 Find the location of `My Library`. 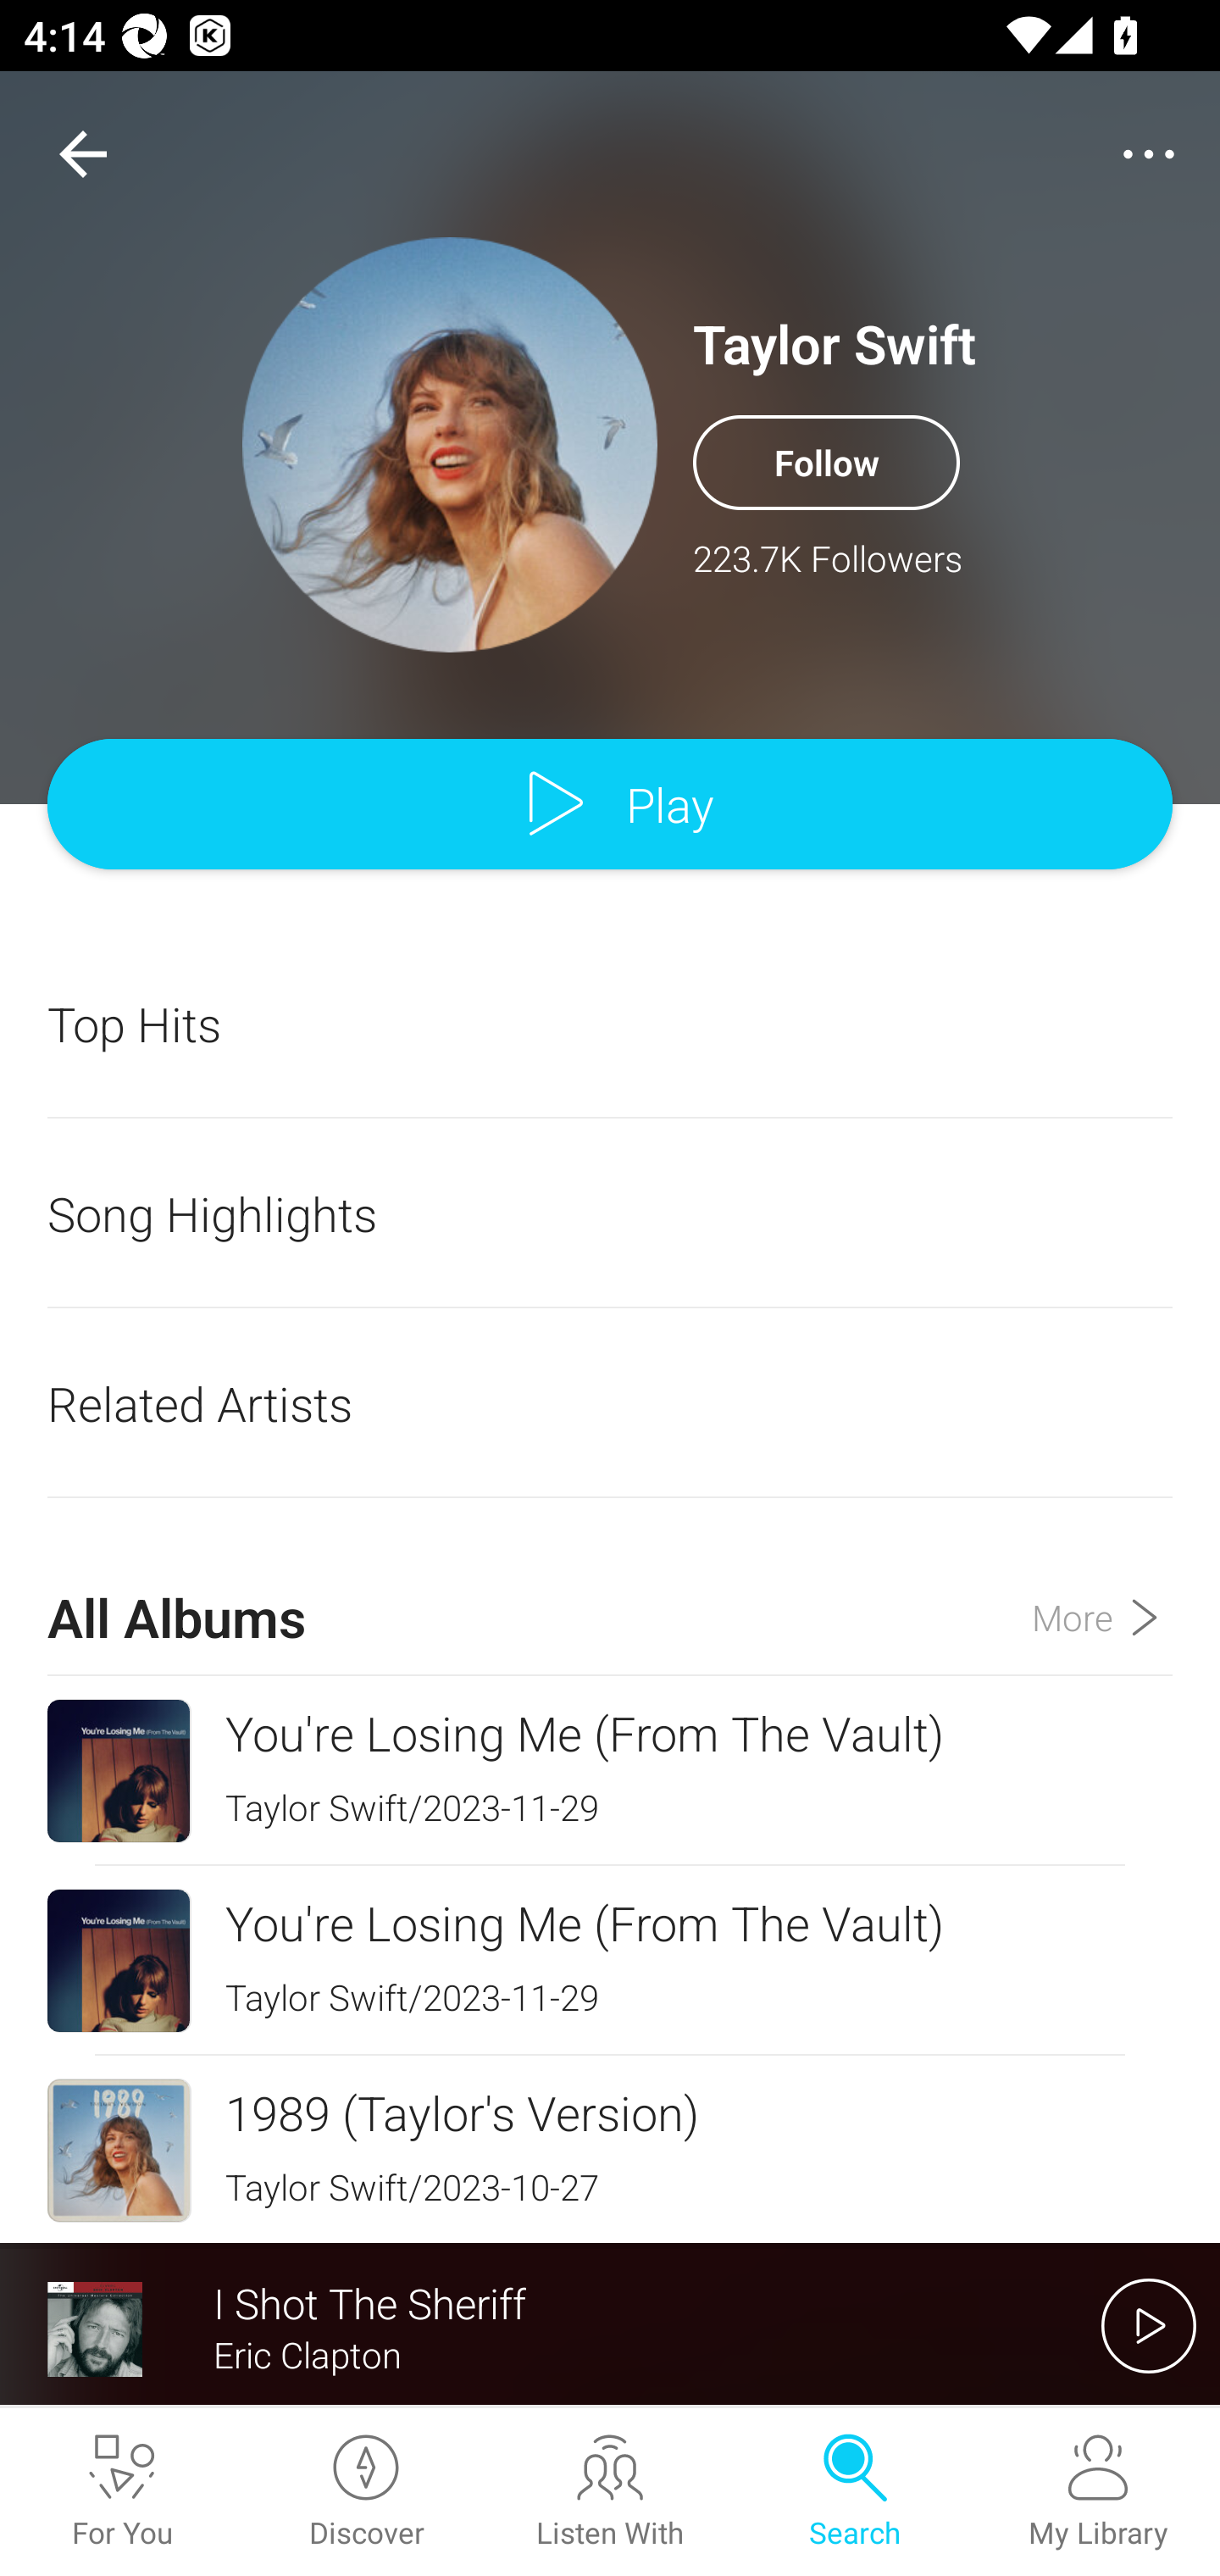

My Library is located at coordinates (1098, 2492).